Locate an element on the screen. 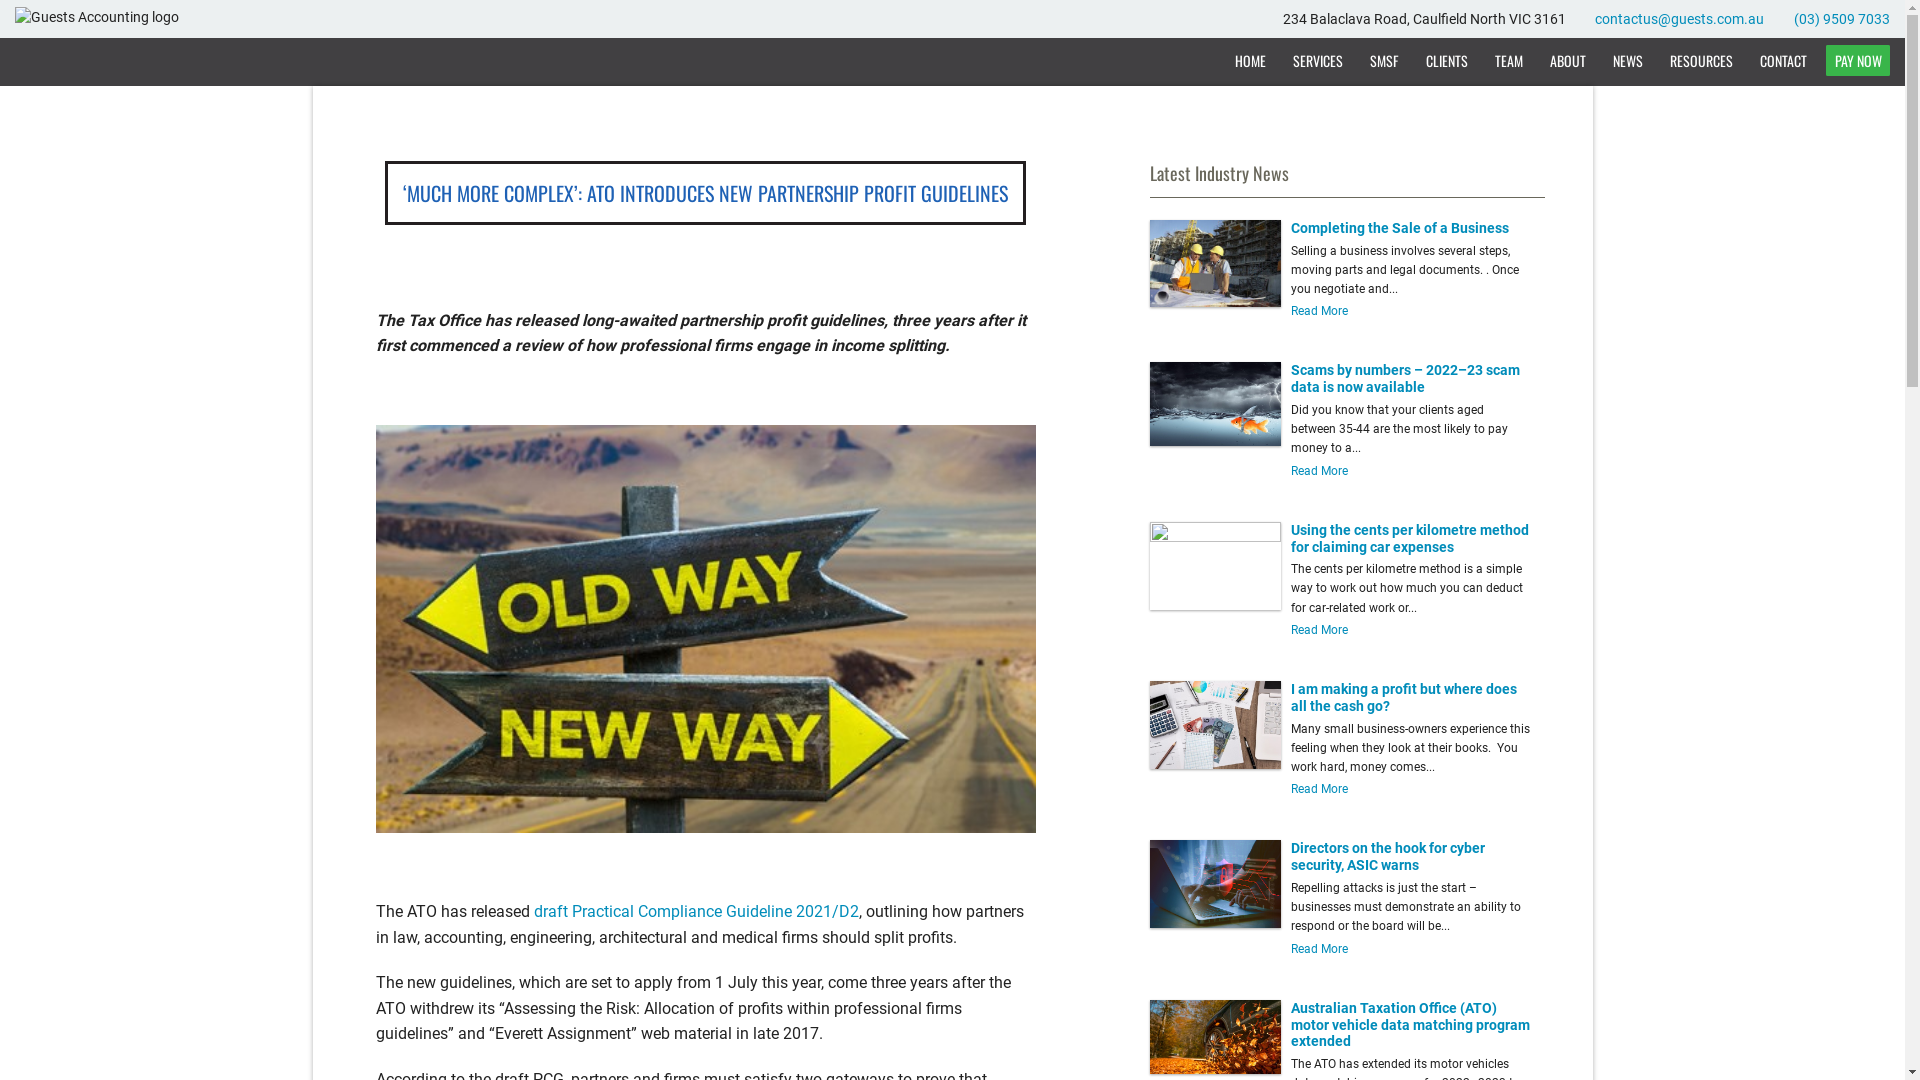  Directors on the hook for cyber security, ASIC warns is located at coordinates (1388, 856).